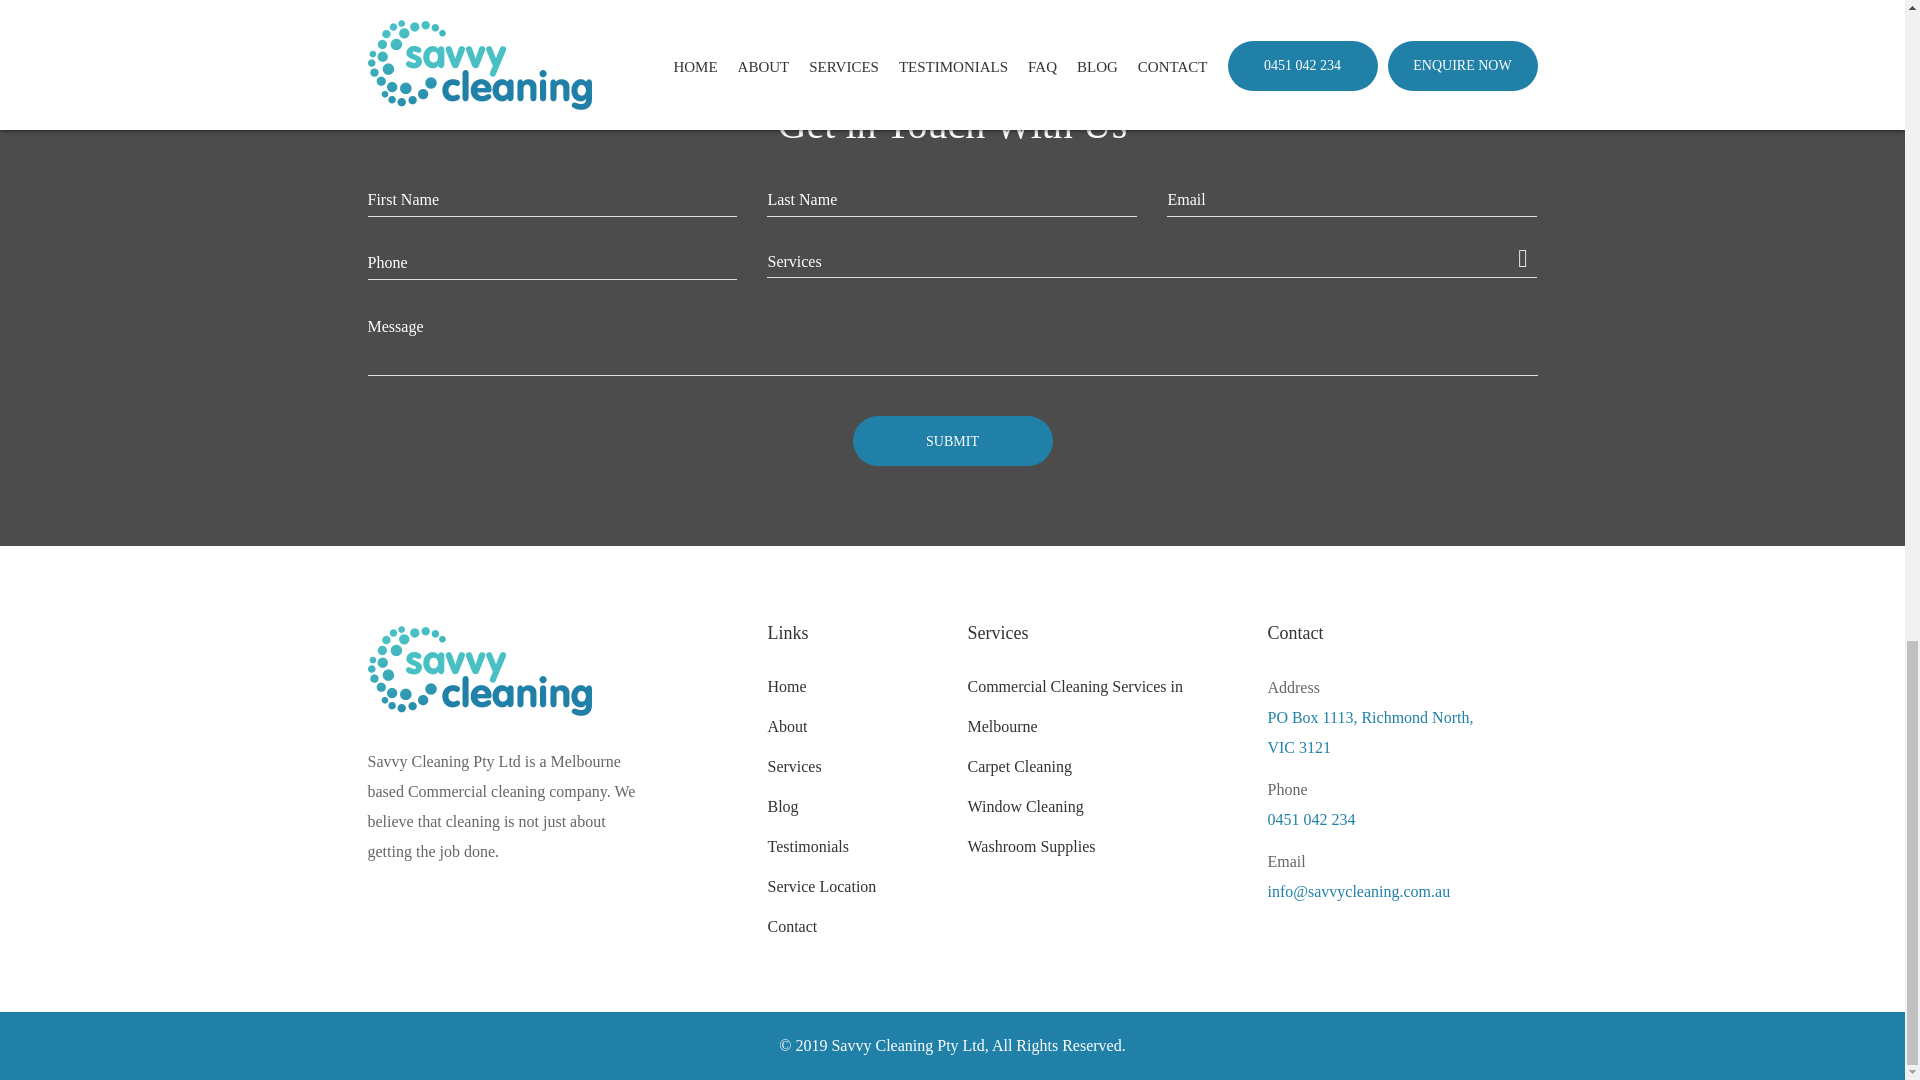  I want to click on Home, so click(786, 686).